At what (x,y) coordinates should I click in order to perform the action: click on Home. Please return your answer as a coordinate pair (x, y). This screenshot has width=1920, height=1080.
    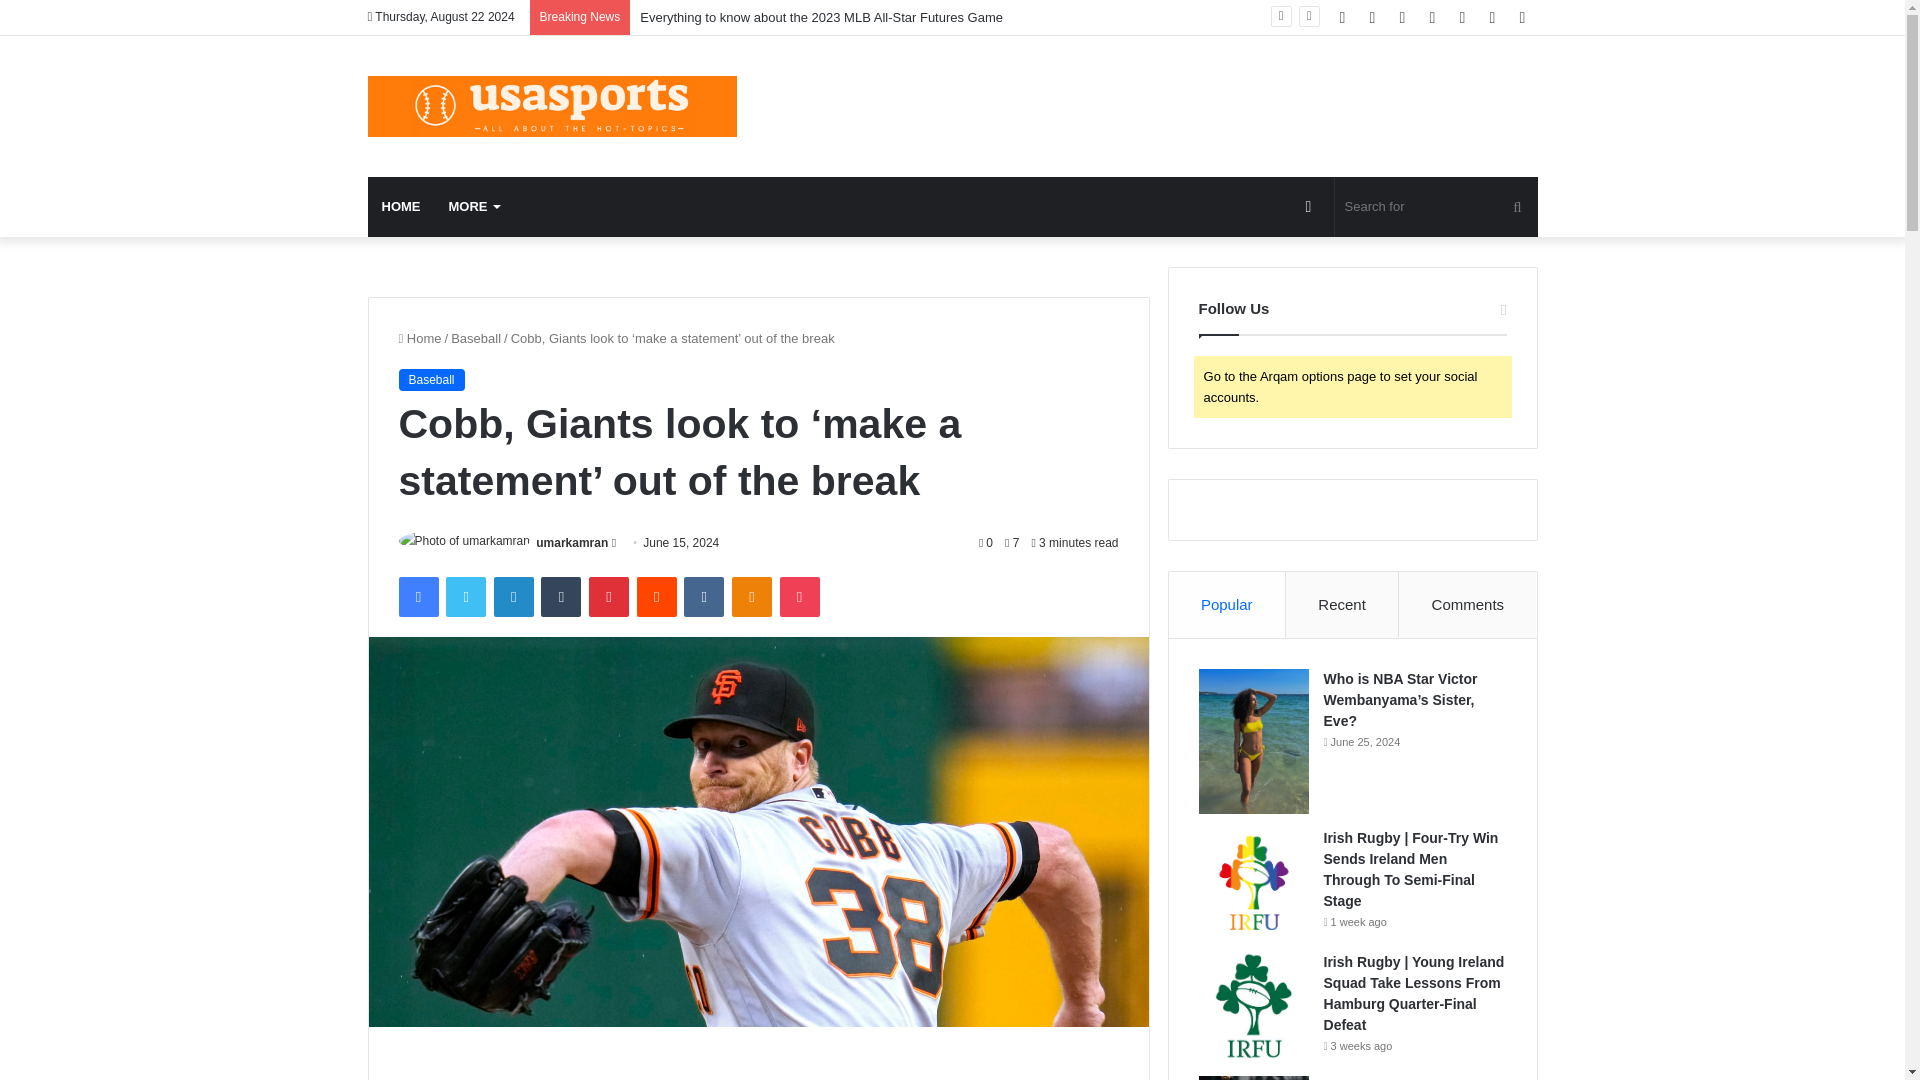
    Looking at the image, I should click on (419, 338).